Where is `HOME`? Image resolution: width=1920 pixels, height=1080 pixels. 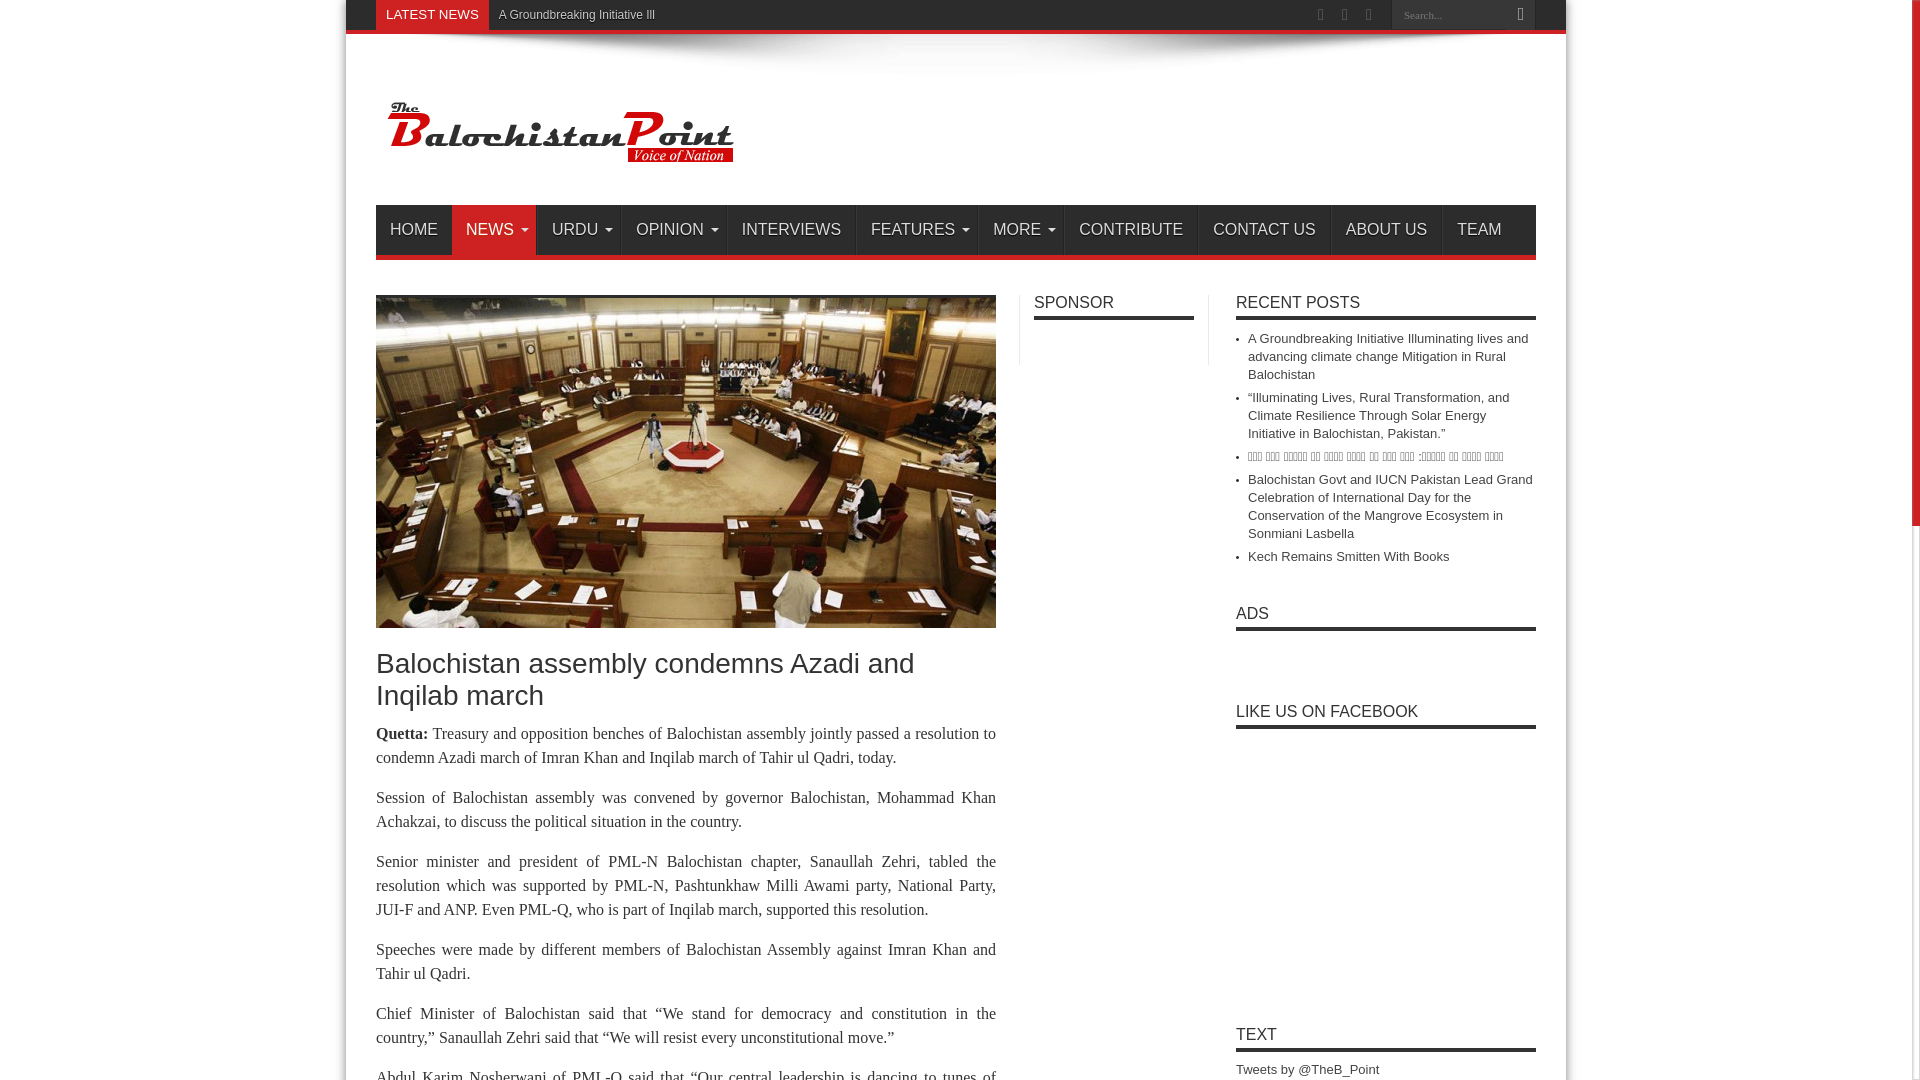
HOME is located at coordinates (414, 230).